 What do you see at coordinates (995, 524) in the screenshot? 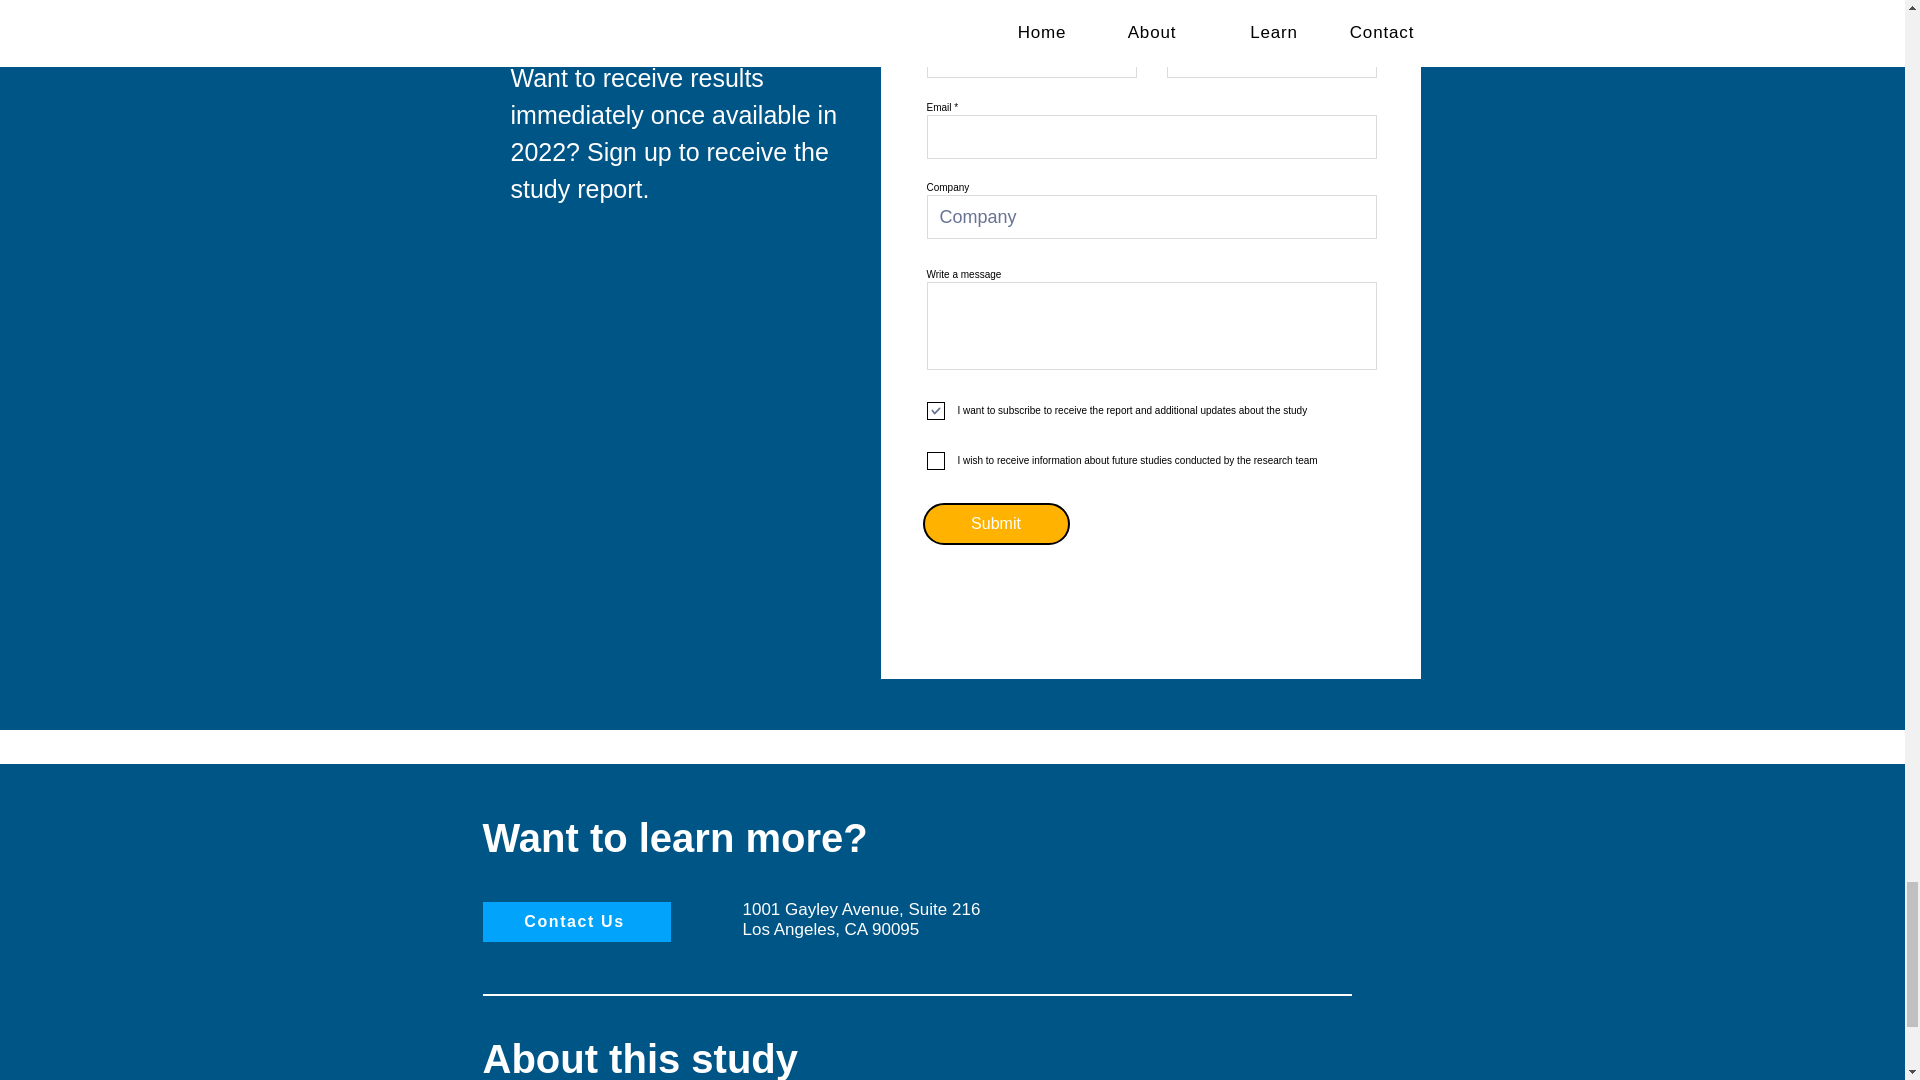
I see `Submit` at bounding box center [995, 524].